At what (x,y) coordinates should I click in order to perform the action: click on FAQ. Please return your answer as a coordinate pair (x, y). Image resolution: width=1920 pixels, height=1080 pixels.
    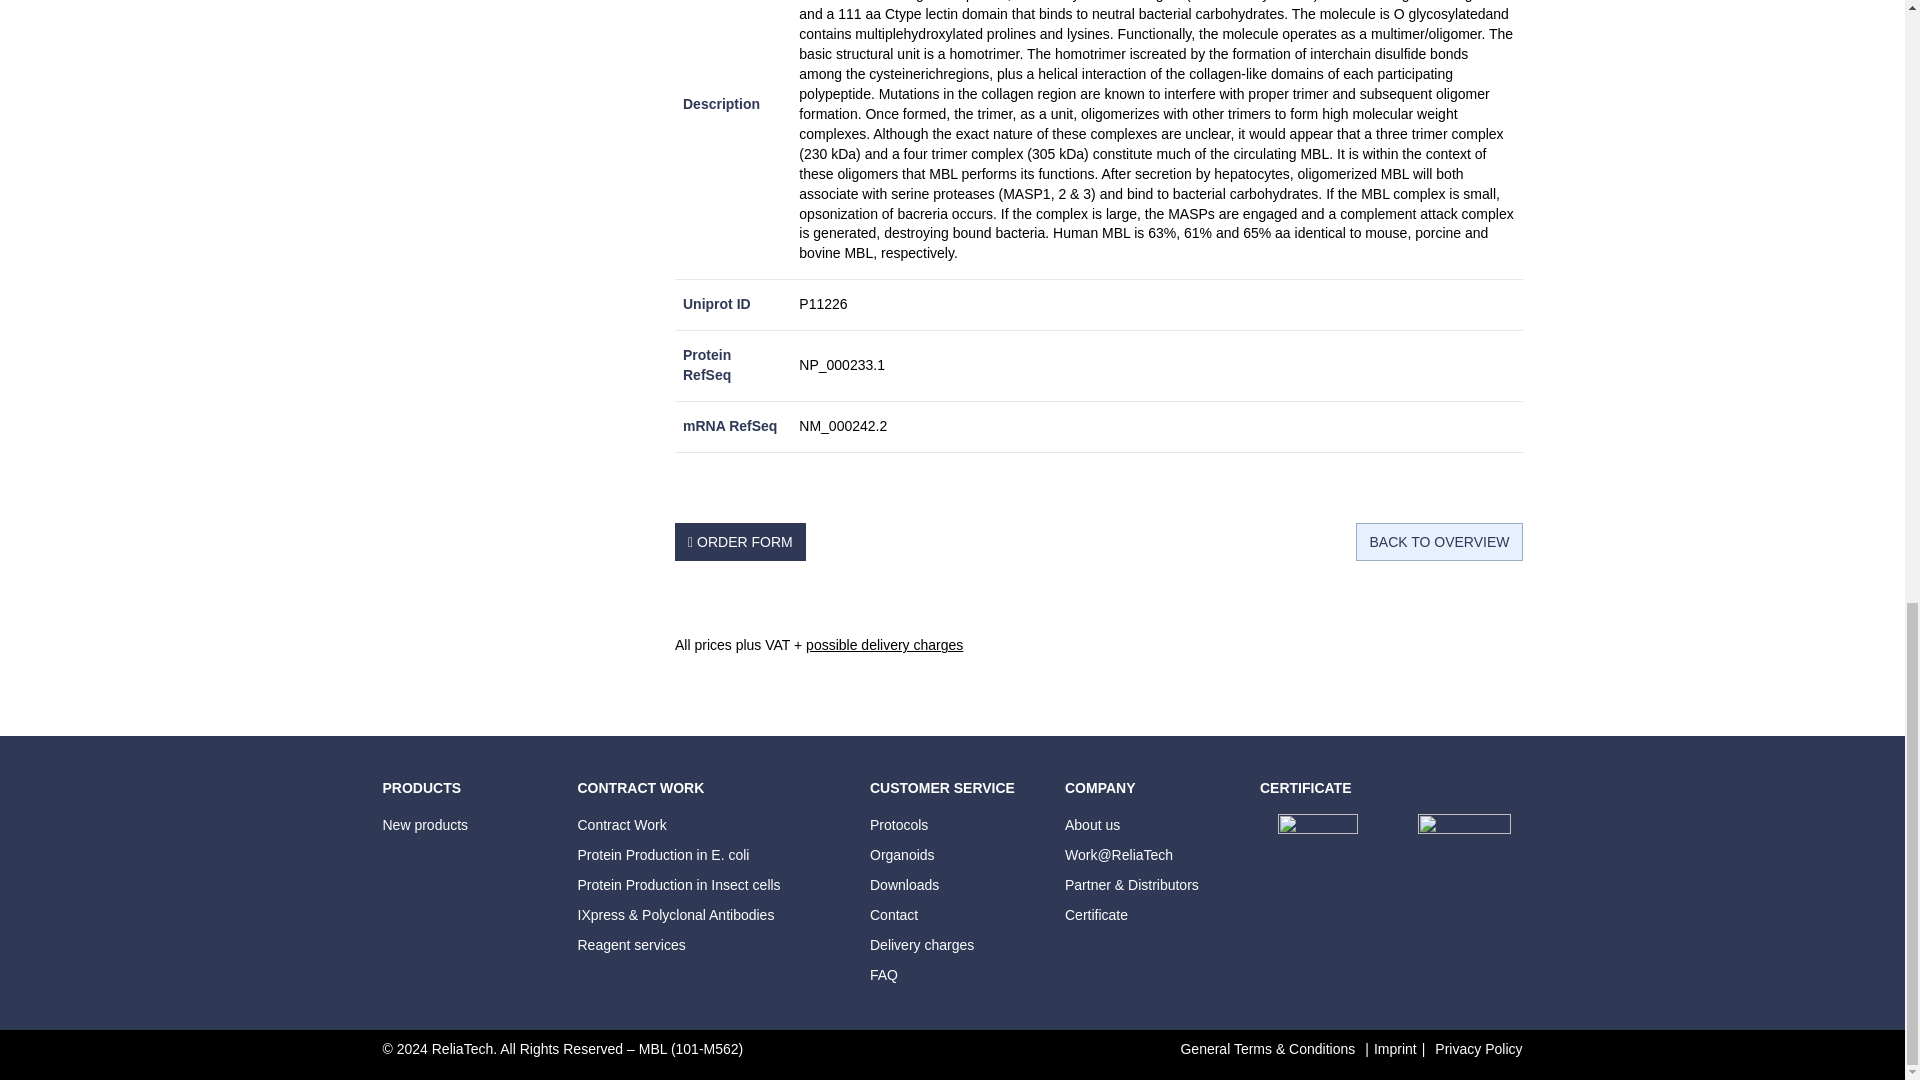
    Looking at the image, I should click on (884, 974).